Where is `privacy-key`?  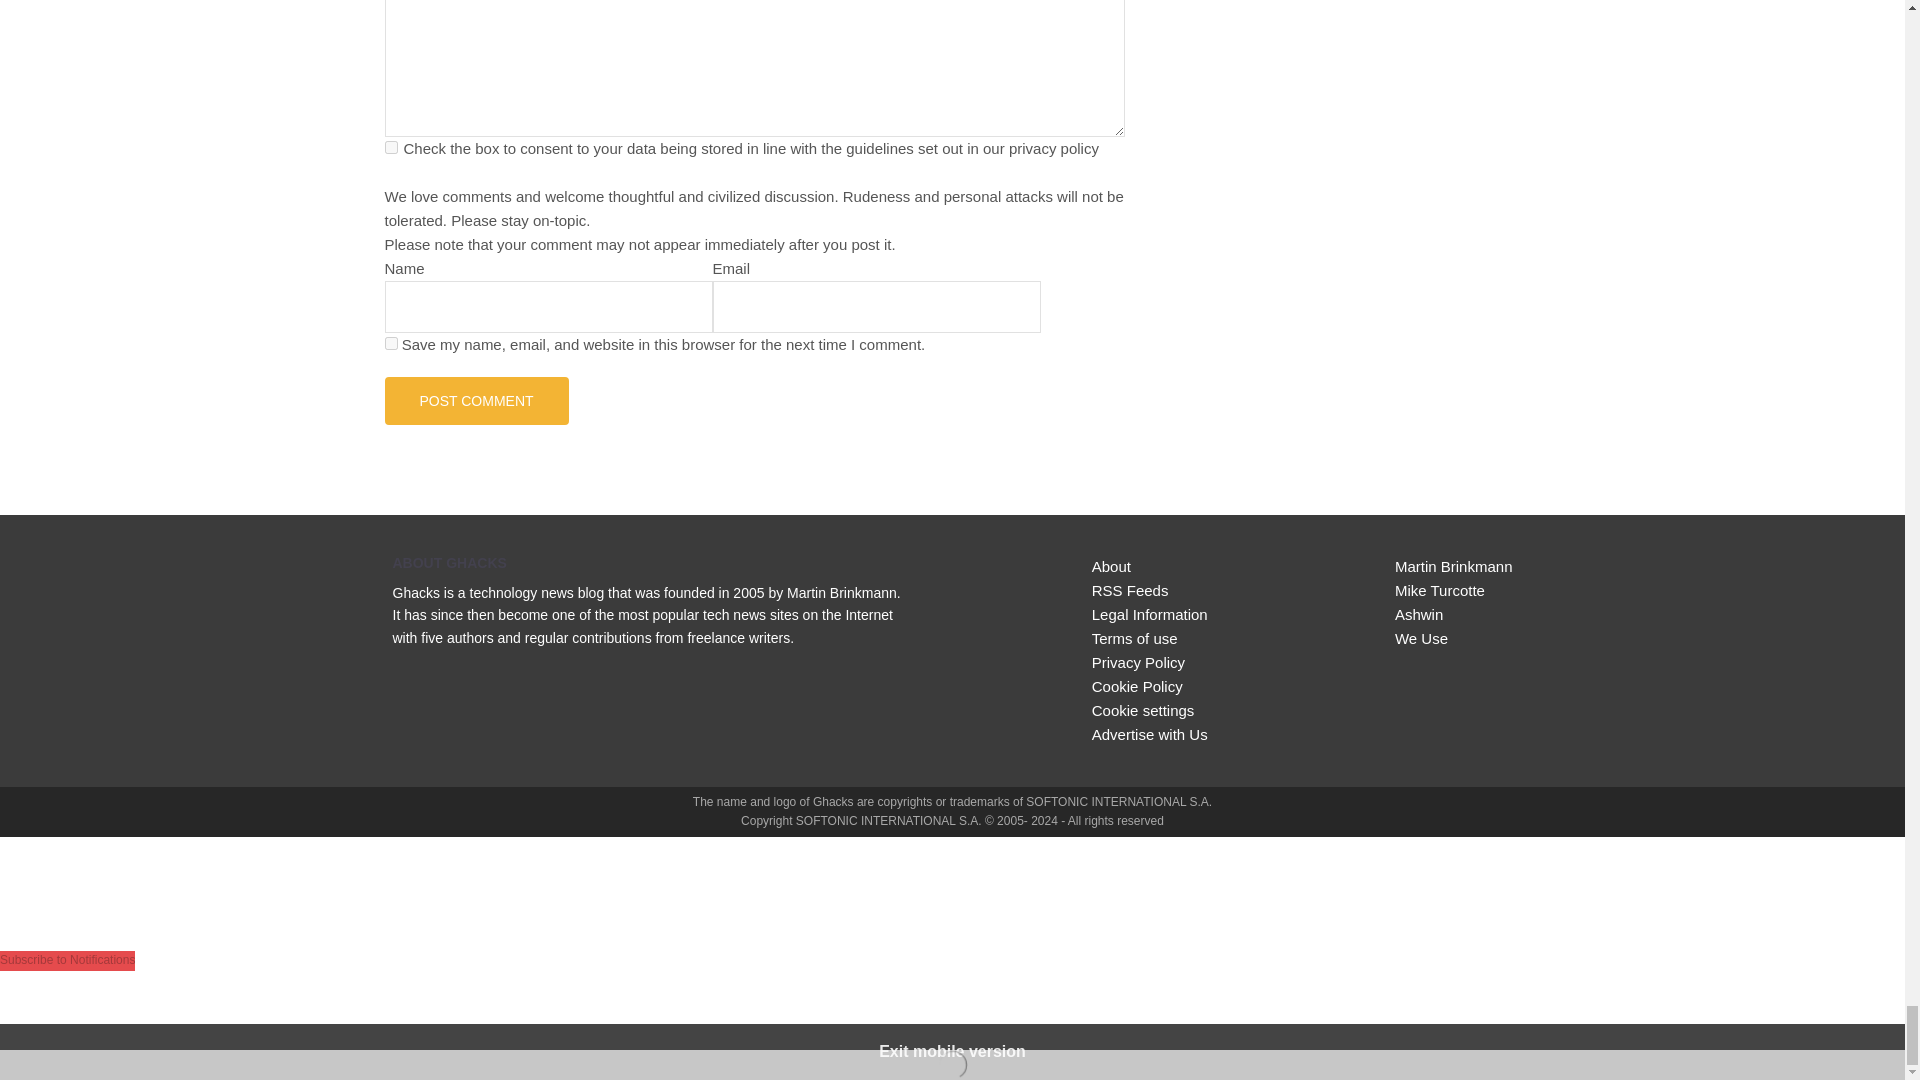
privacy-key is located at coordinates (390, 148).